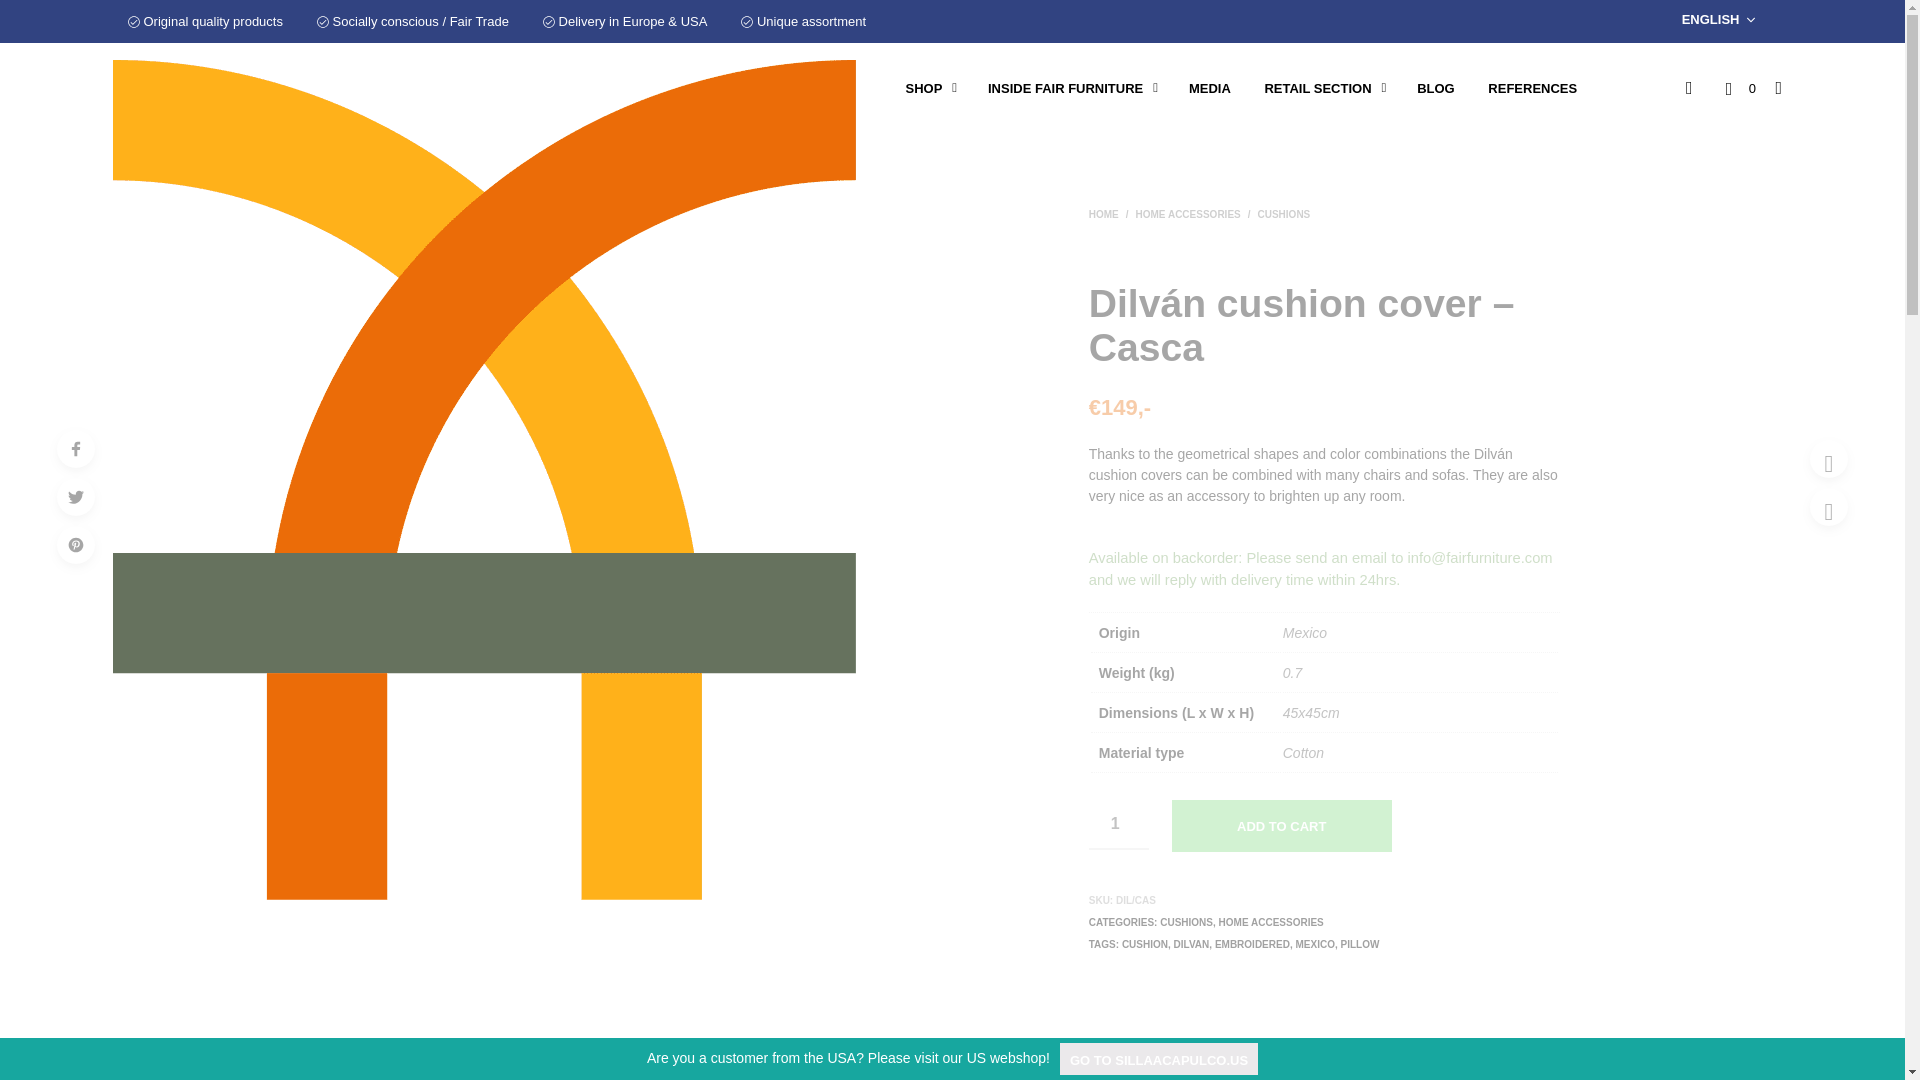  What do you see at coordinates (1118, 824) in the screenshot?
I see `1` at bounding box center [1118, 824].